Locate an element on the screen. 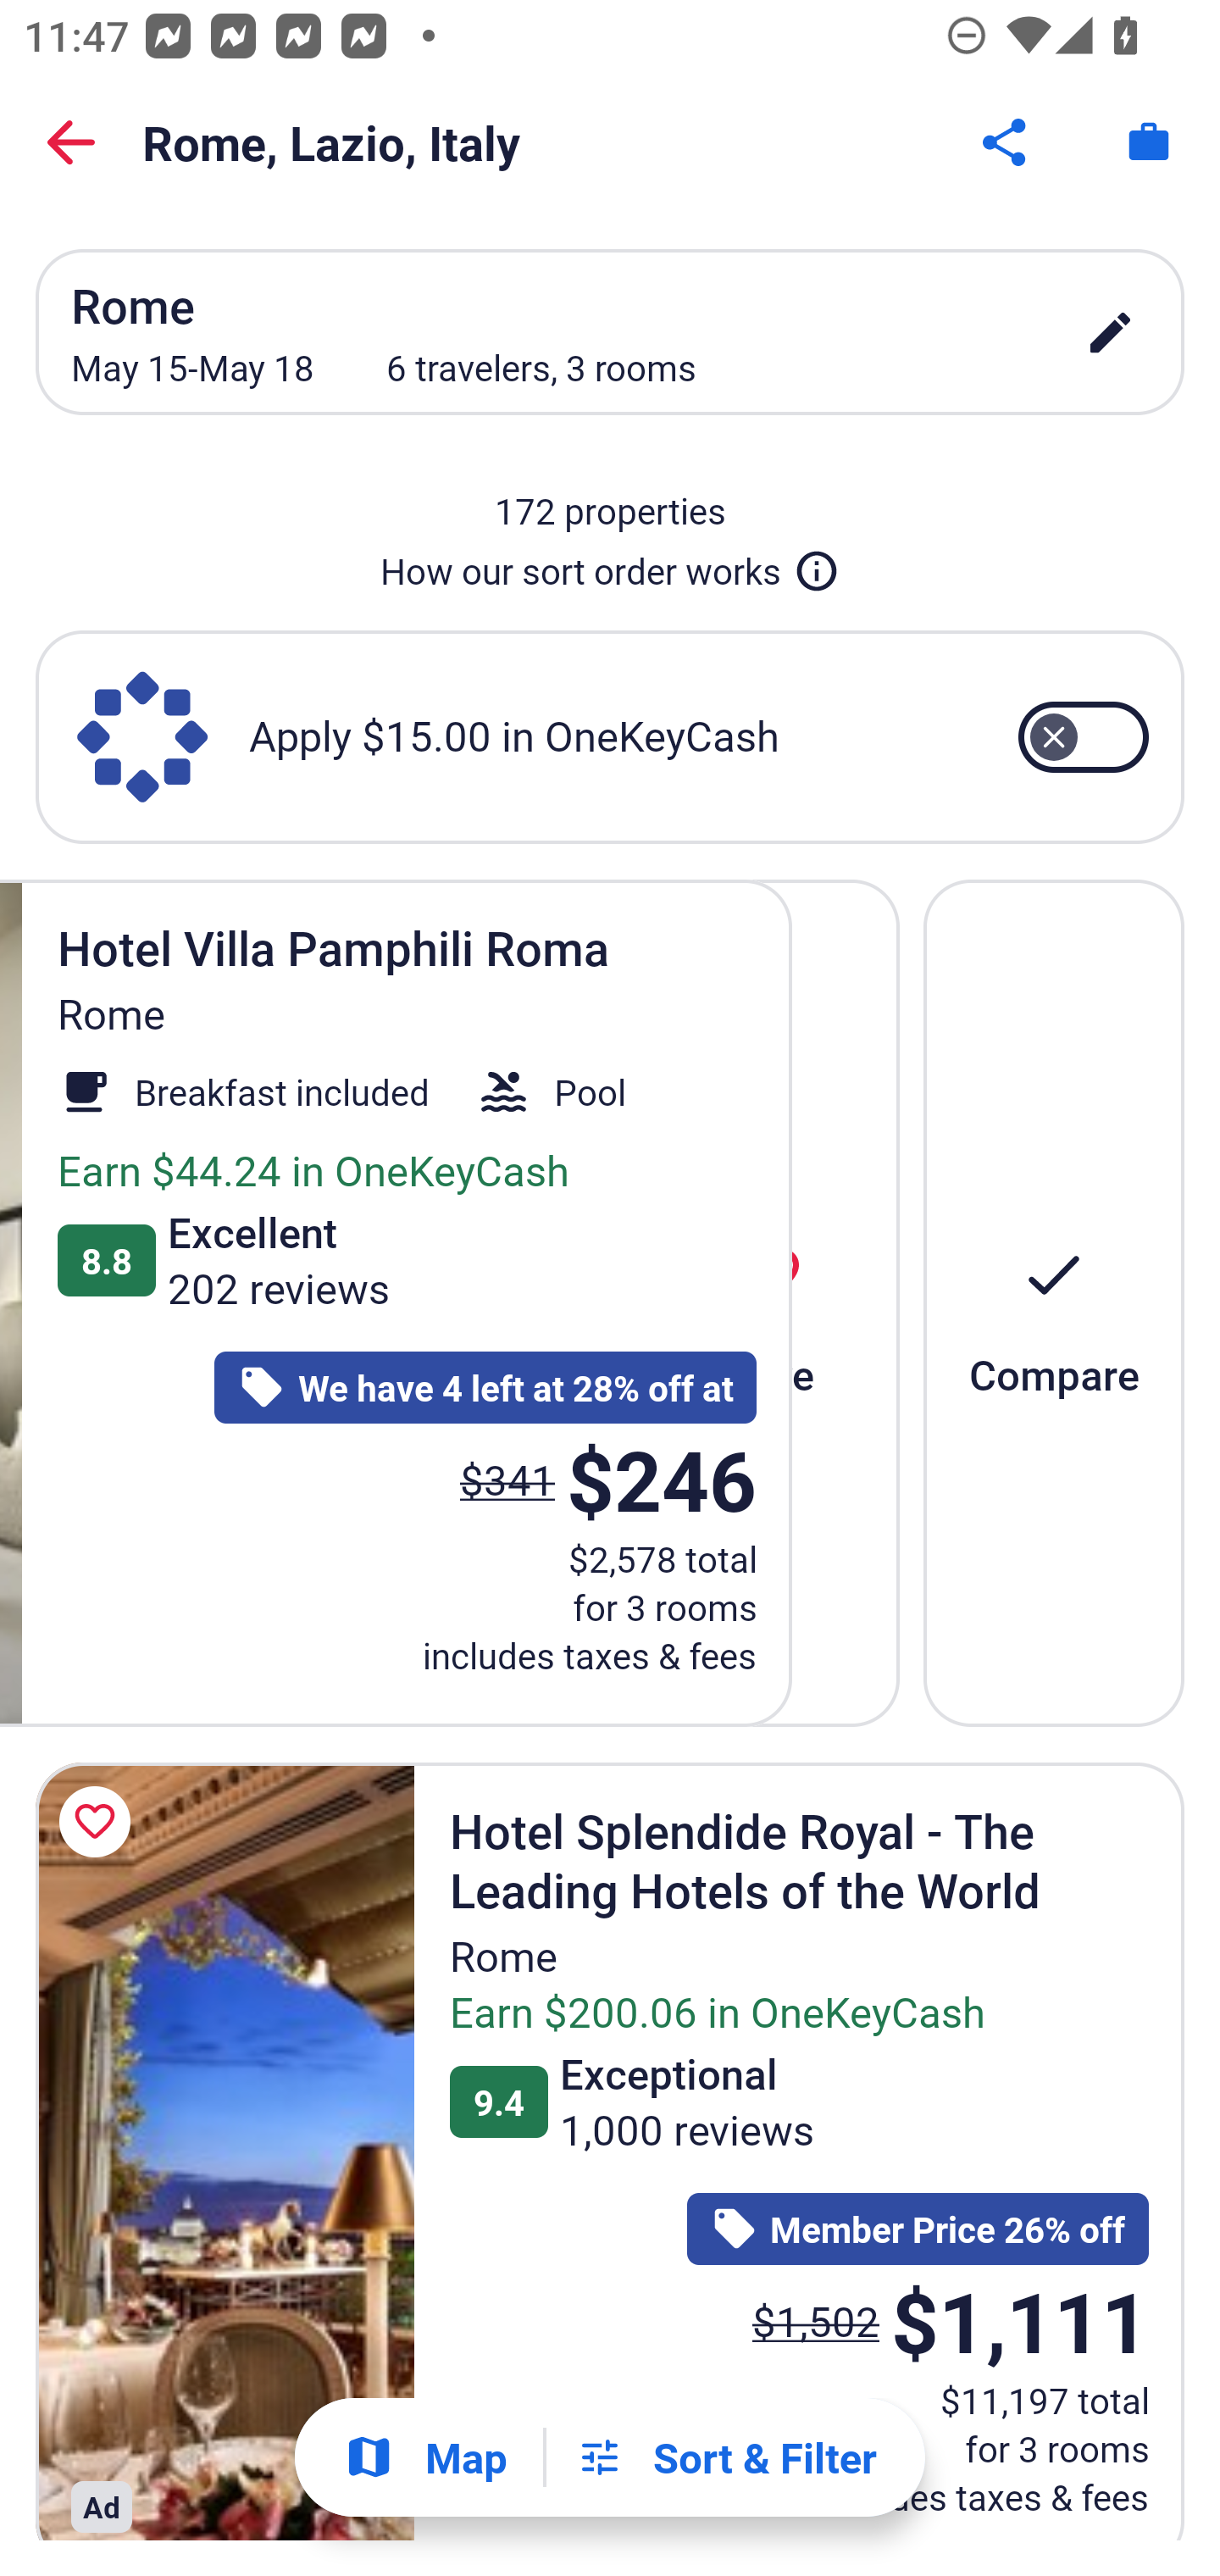 This screenshot has height=2576, width=1220. $341 The price was $341 is located at coordinates (507, 1480).